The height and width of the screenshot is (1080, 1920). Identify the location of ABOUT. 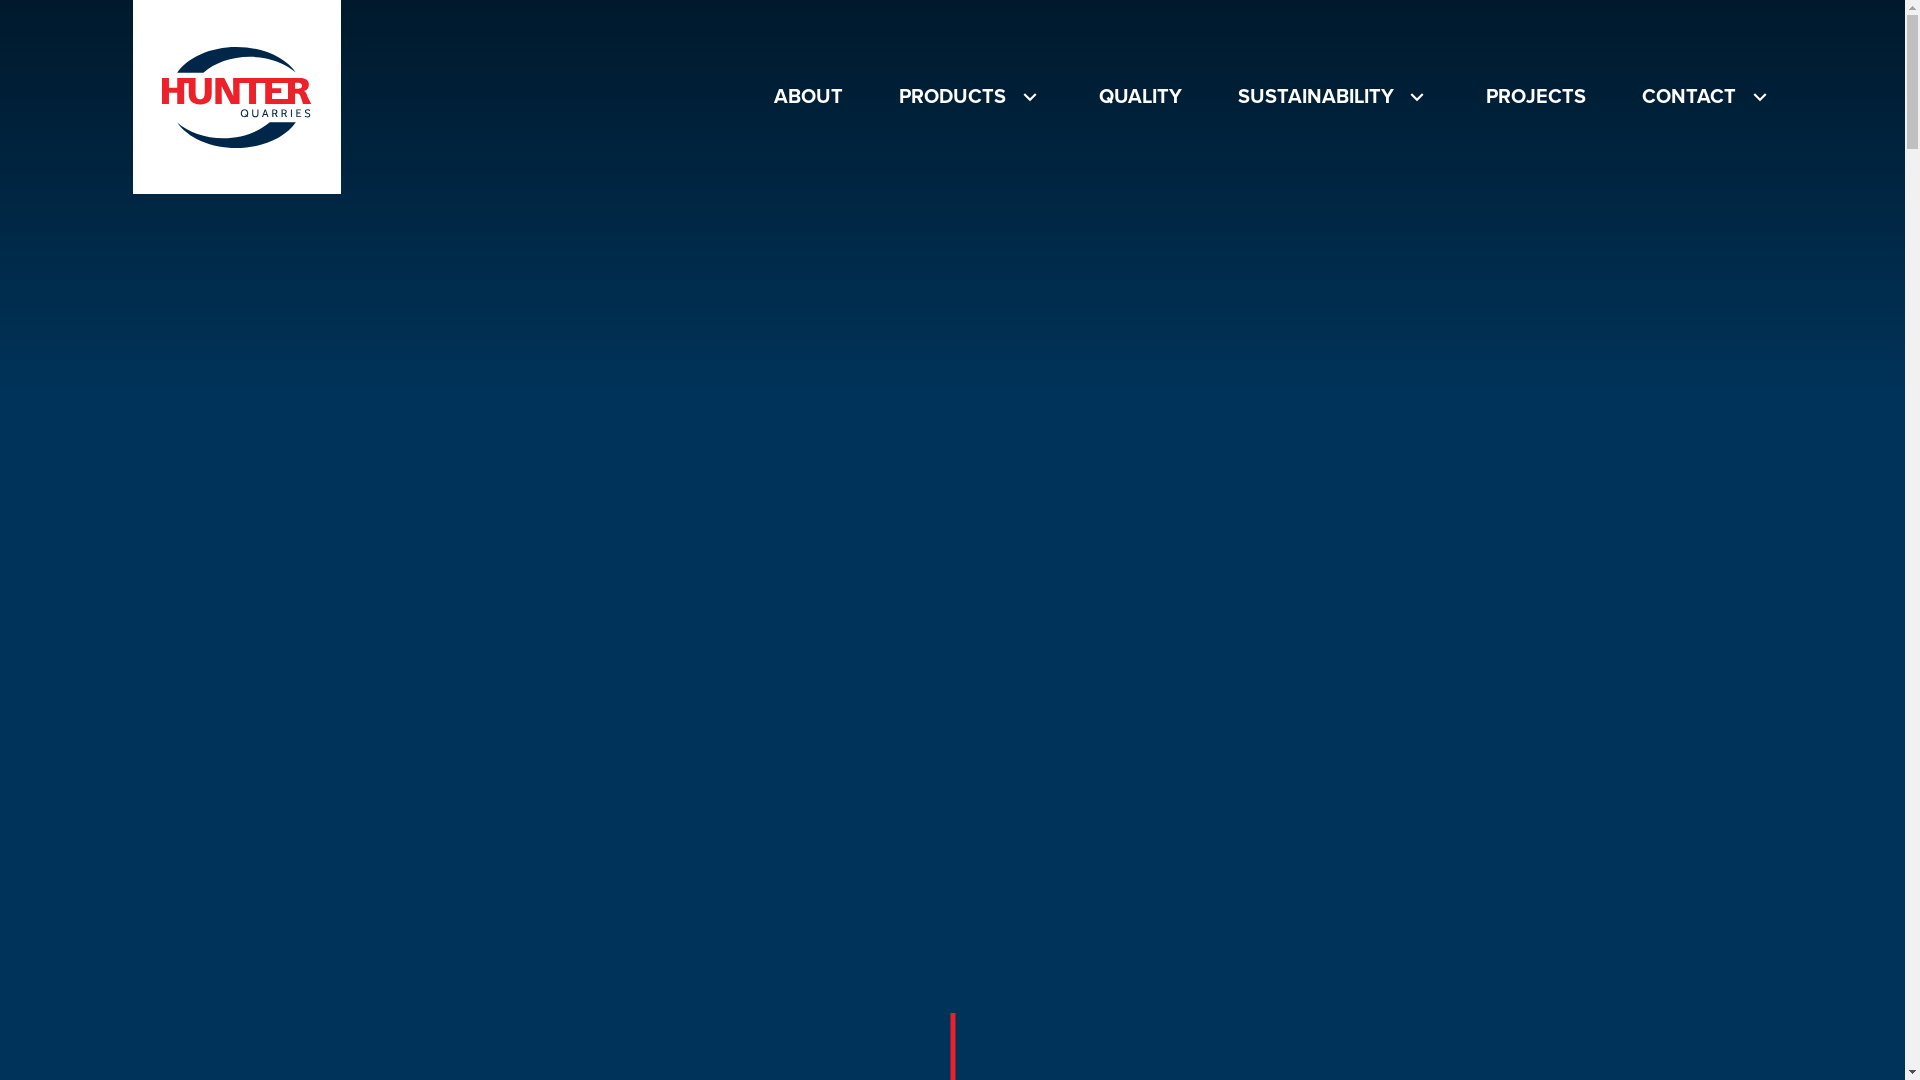
(808, 97).